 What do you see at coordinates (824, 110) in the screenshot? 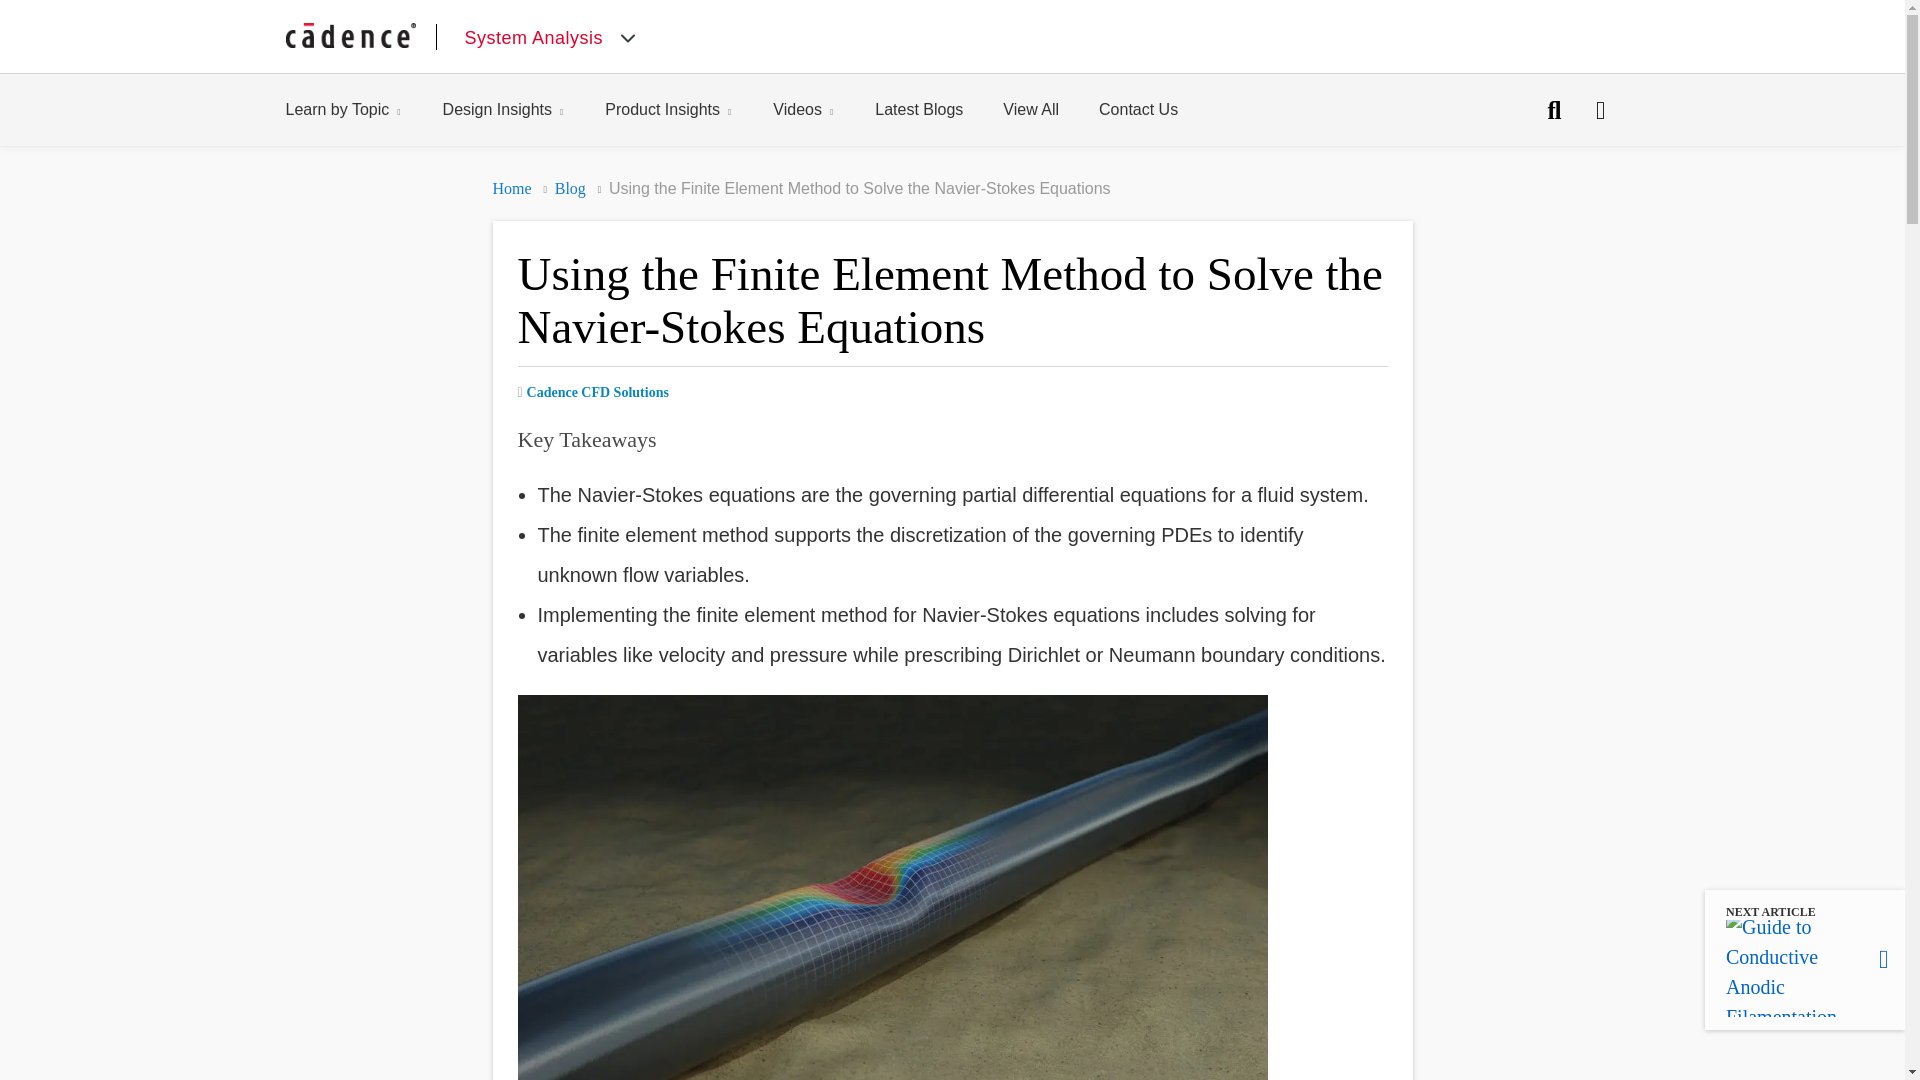
I see `View All` at bounding box center [824, 110].